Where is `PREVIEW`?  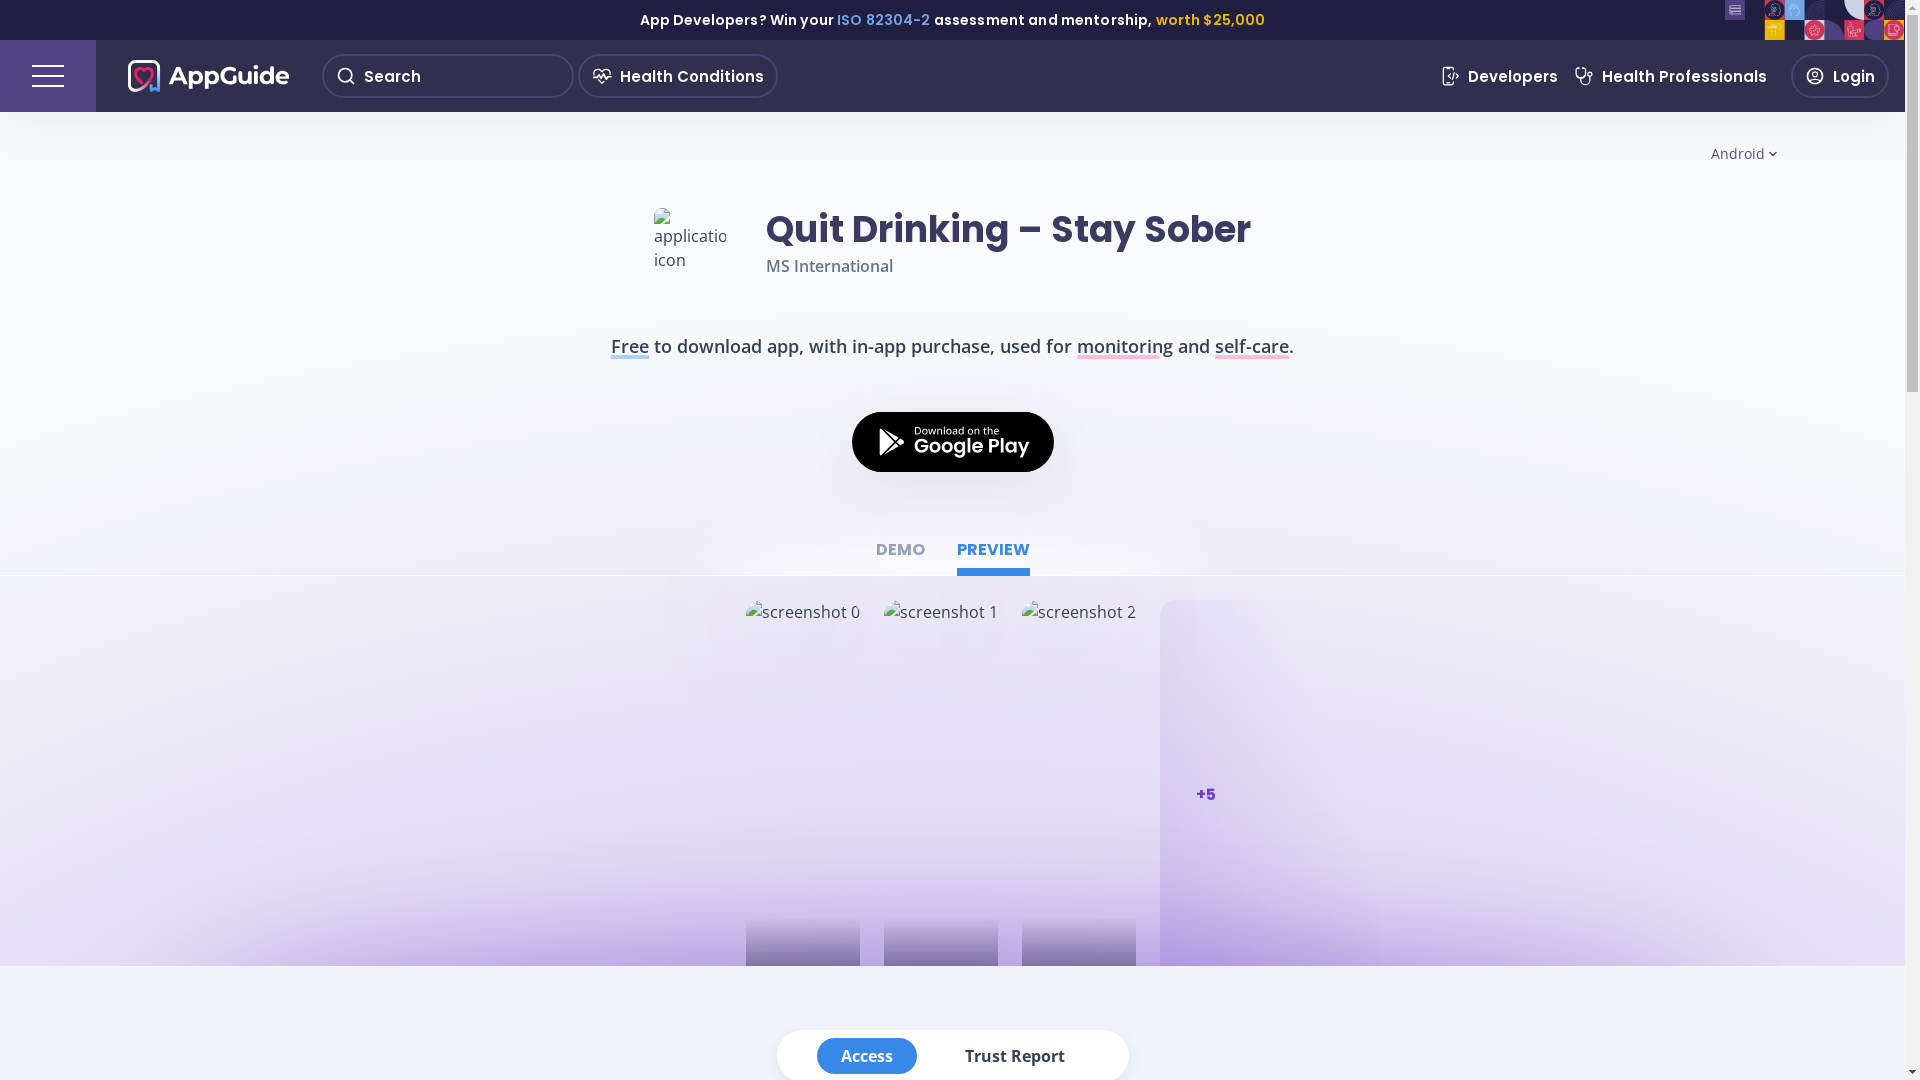 PREVIEW is located at coordinates (992, 556).